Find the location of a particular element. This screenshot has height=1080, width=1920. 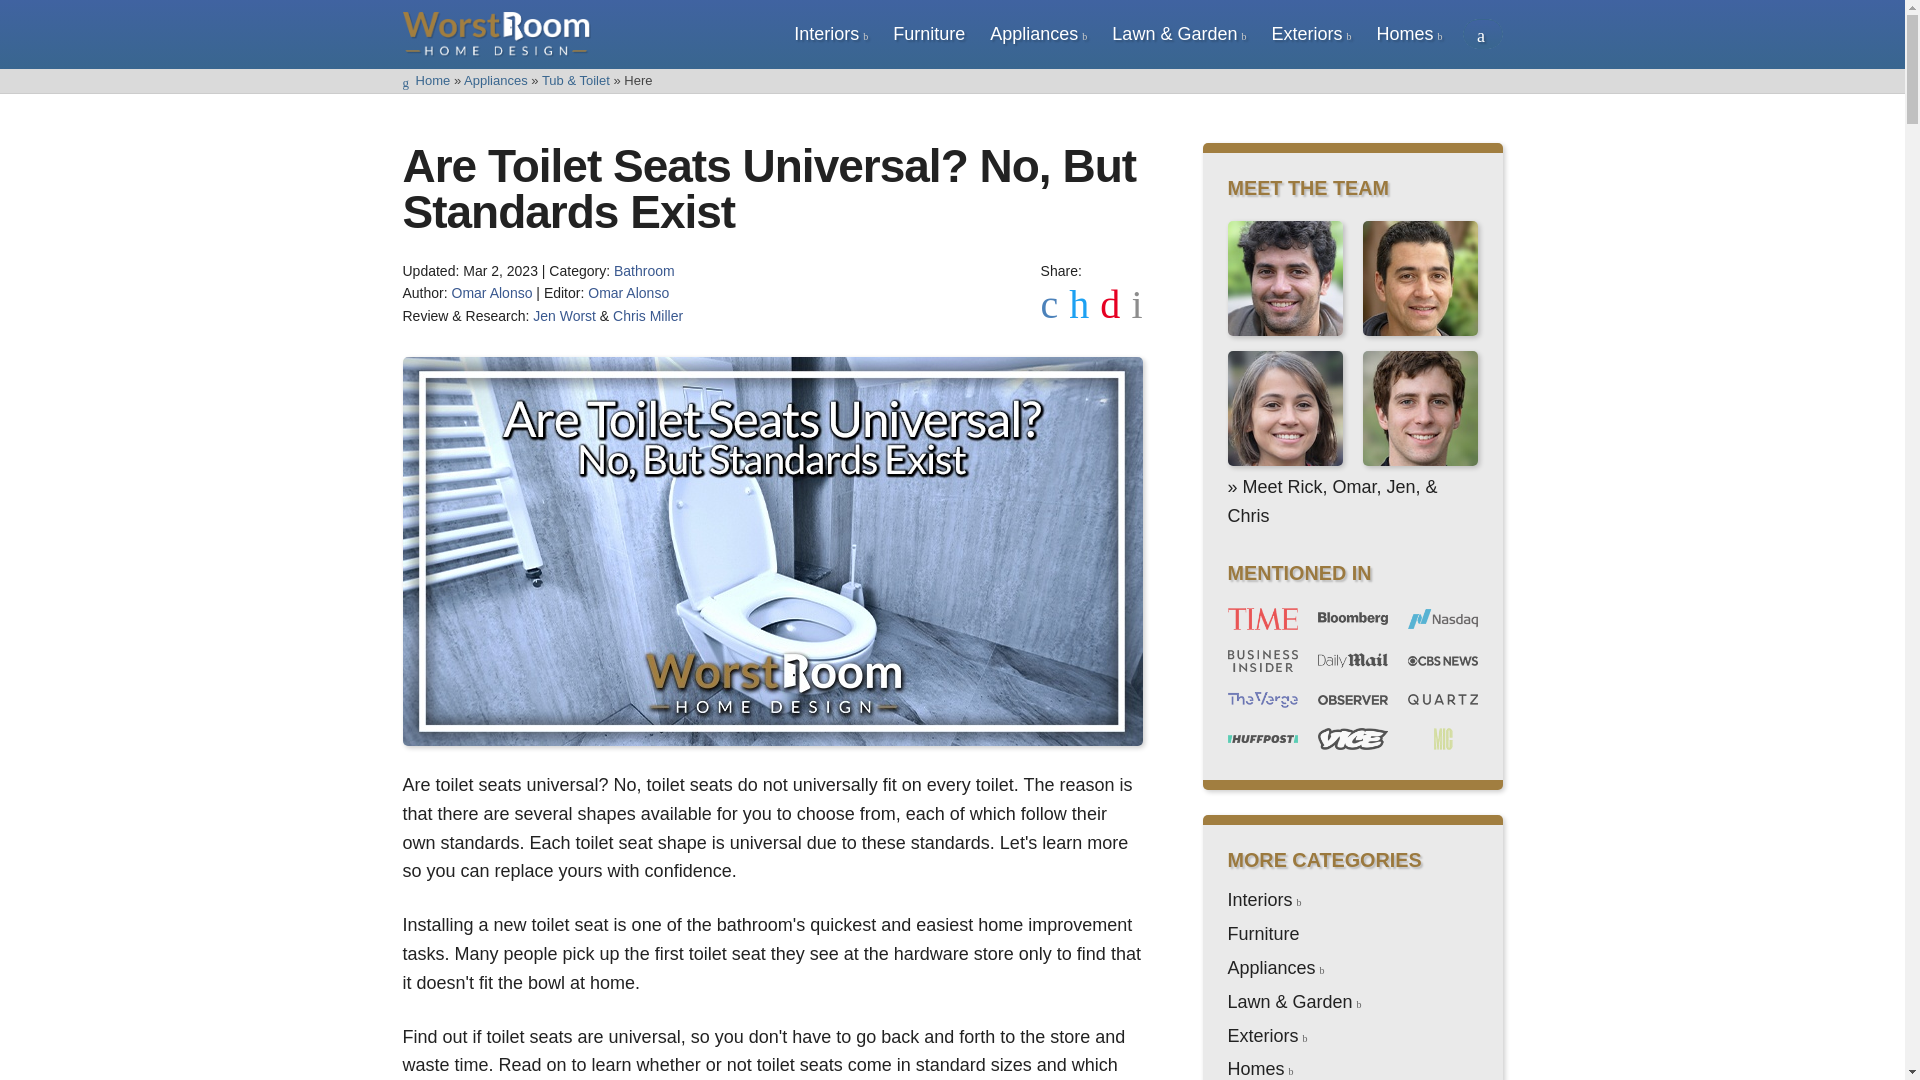

Appliances is located at coordinates (1034, 34).